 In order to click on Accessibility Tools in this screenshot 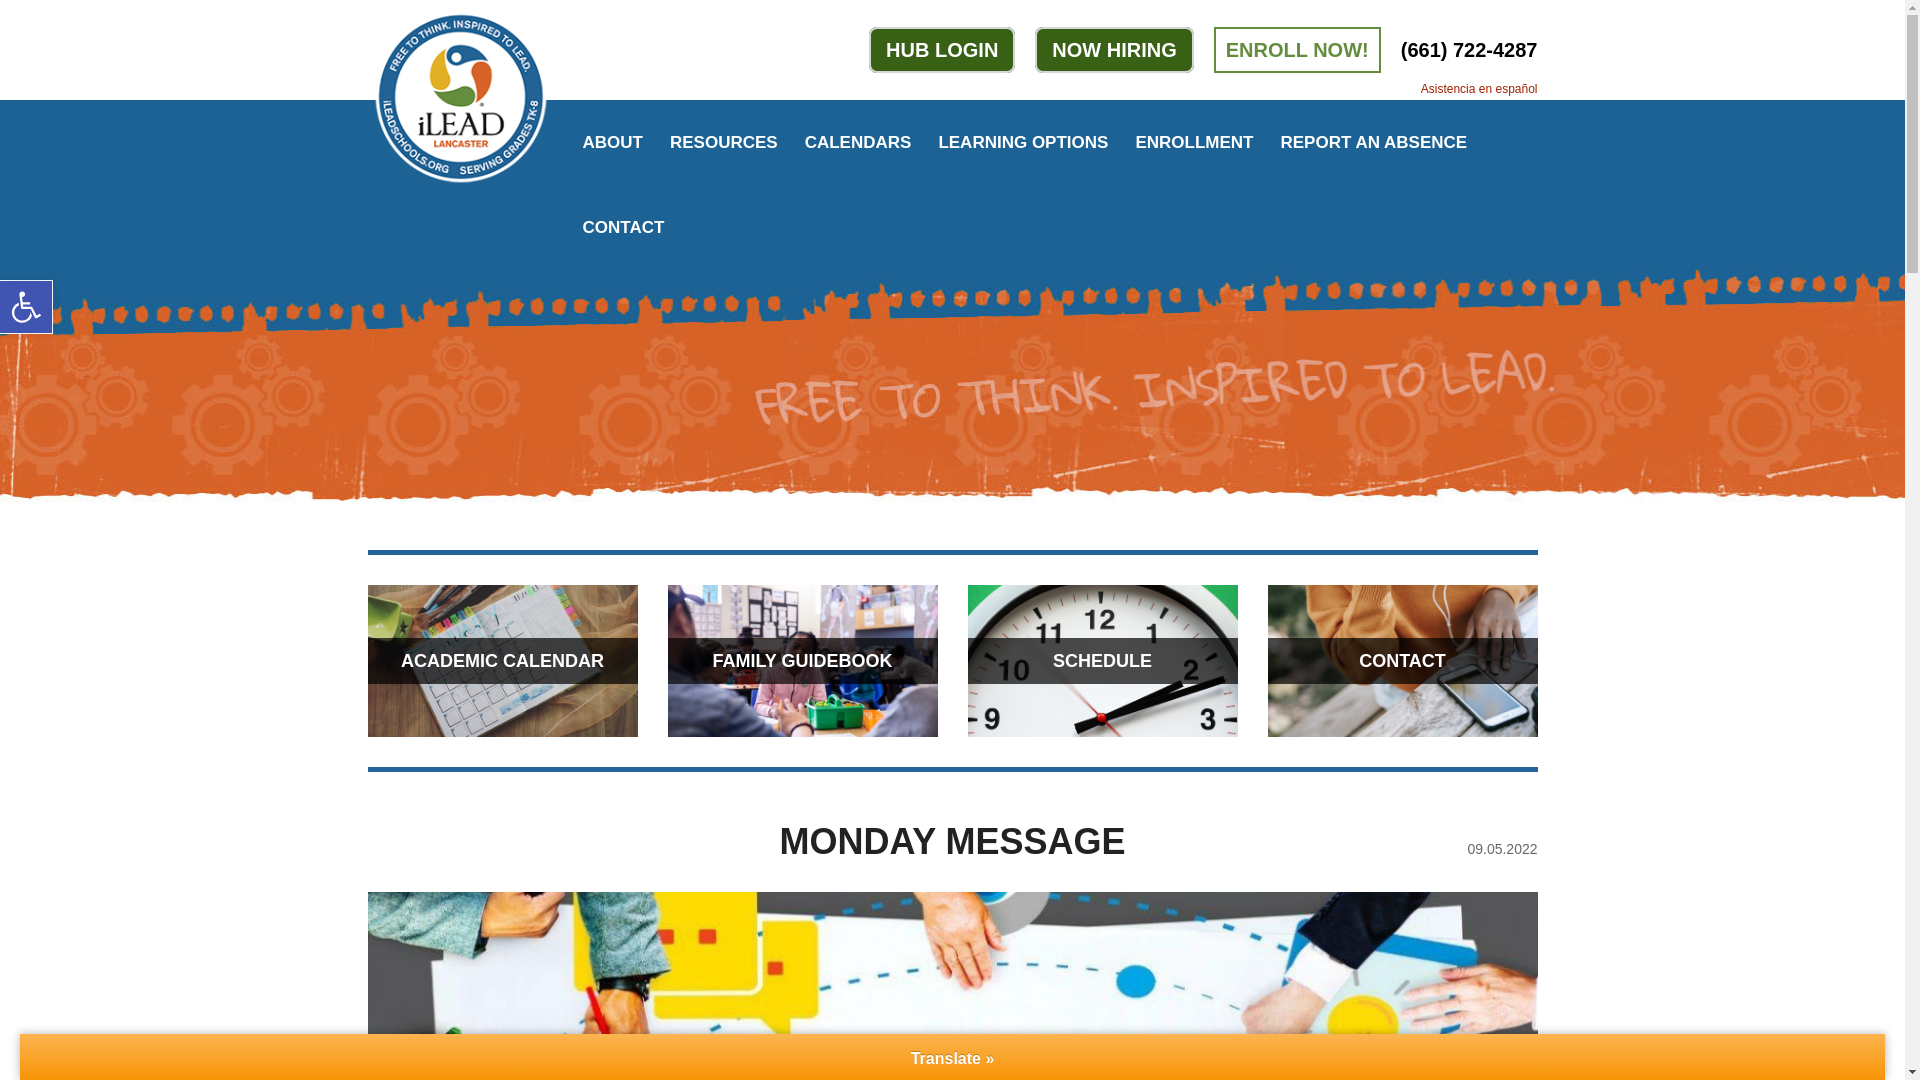, I will do `click(26, 306)`.